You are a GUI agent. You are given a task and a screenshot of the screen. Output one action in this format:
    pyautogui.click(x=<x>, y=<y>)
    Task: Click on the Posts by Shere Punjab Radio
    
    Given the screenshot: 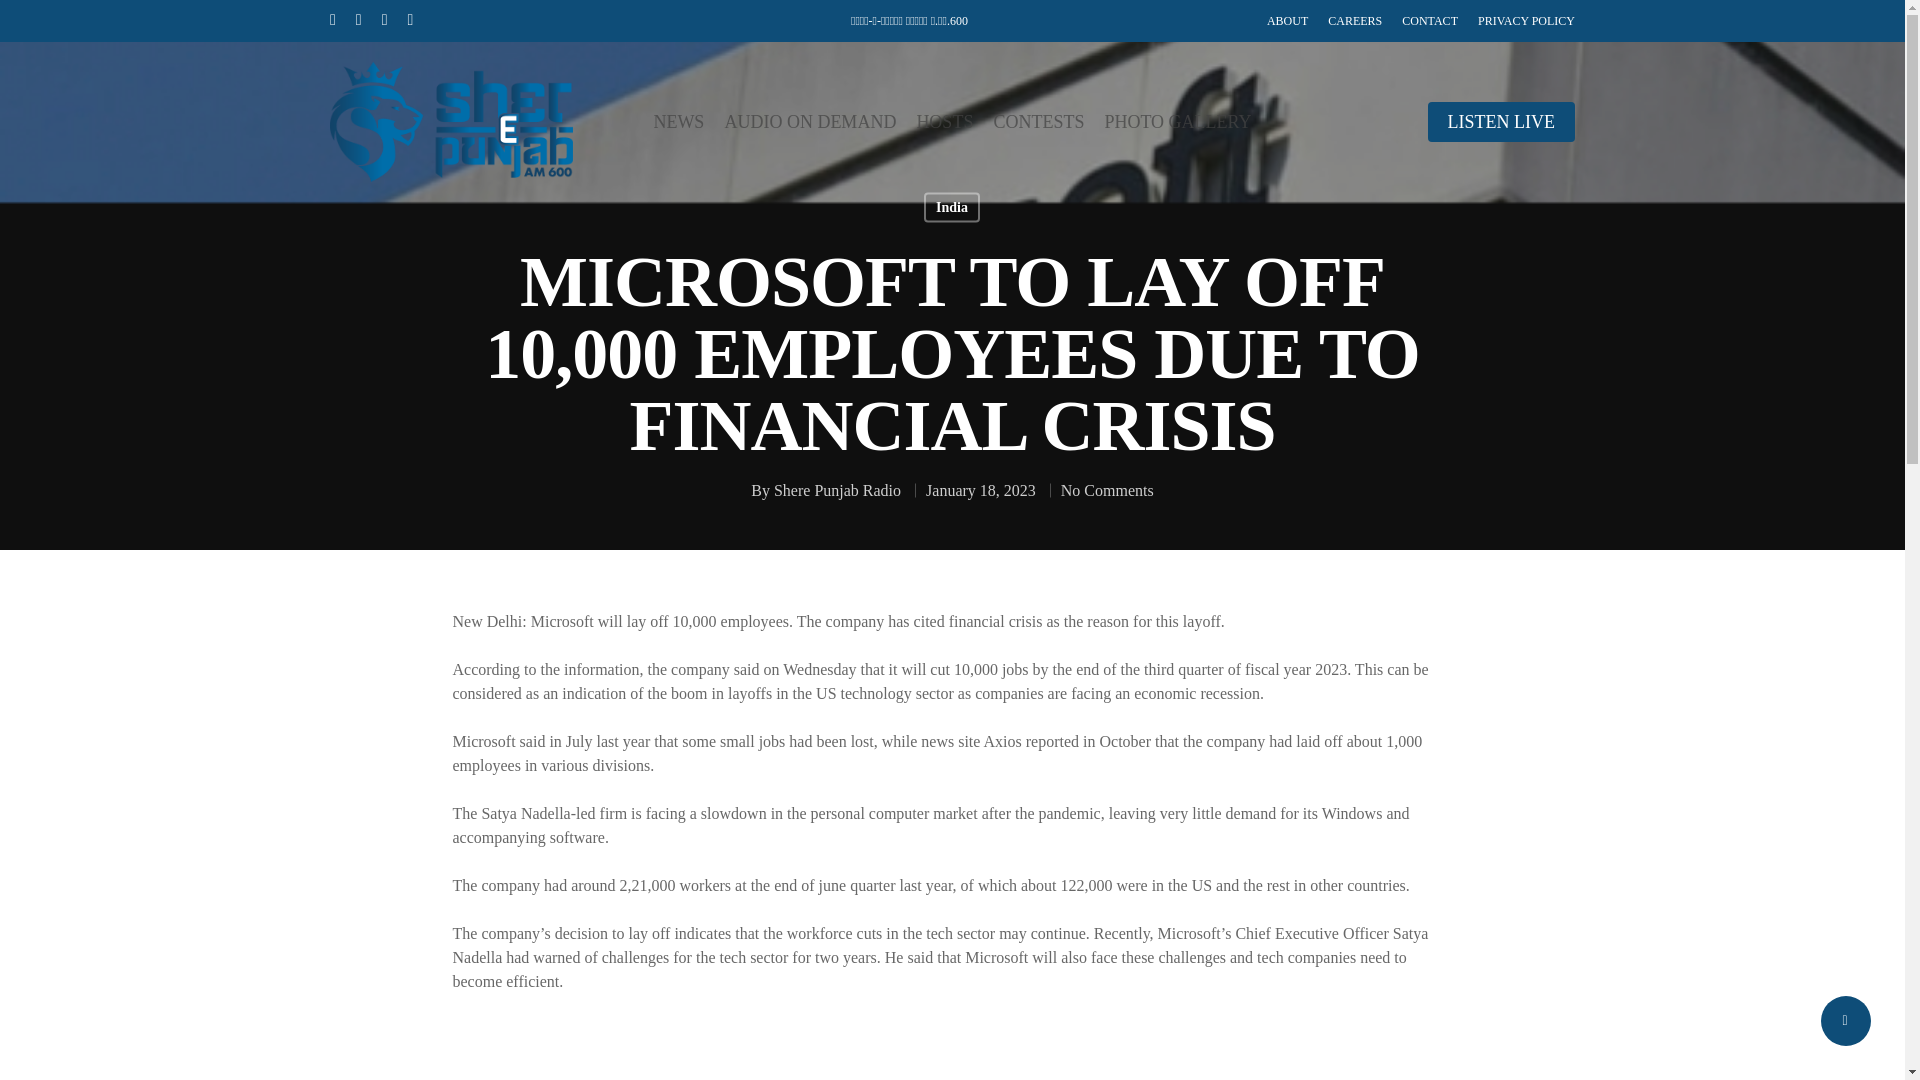 What is the action you would take?
    pyautogui.click(x=836, y=490)
    